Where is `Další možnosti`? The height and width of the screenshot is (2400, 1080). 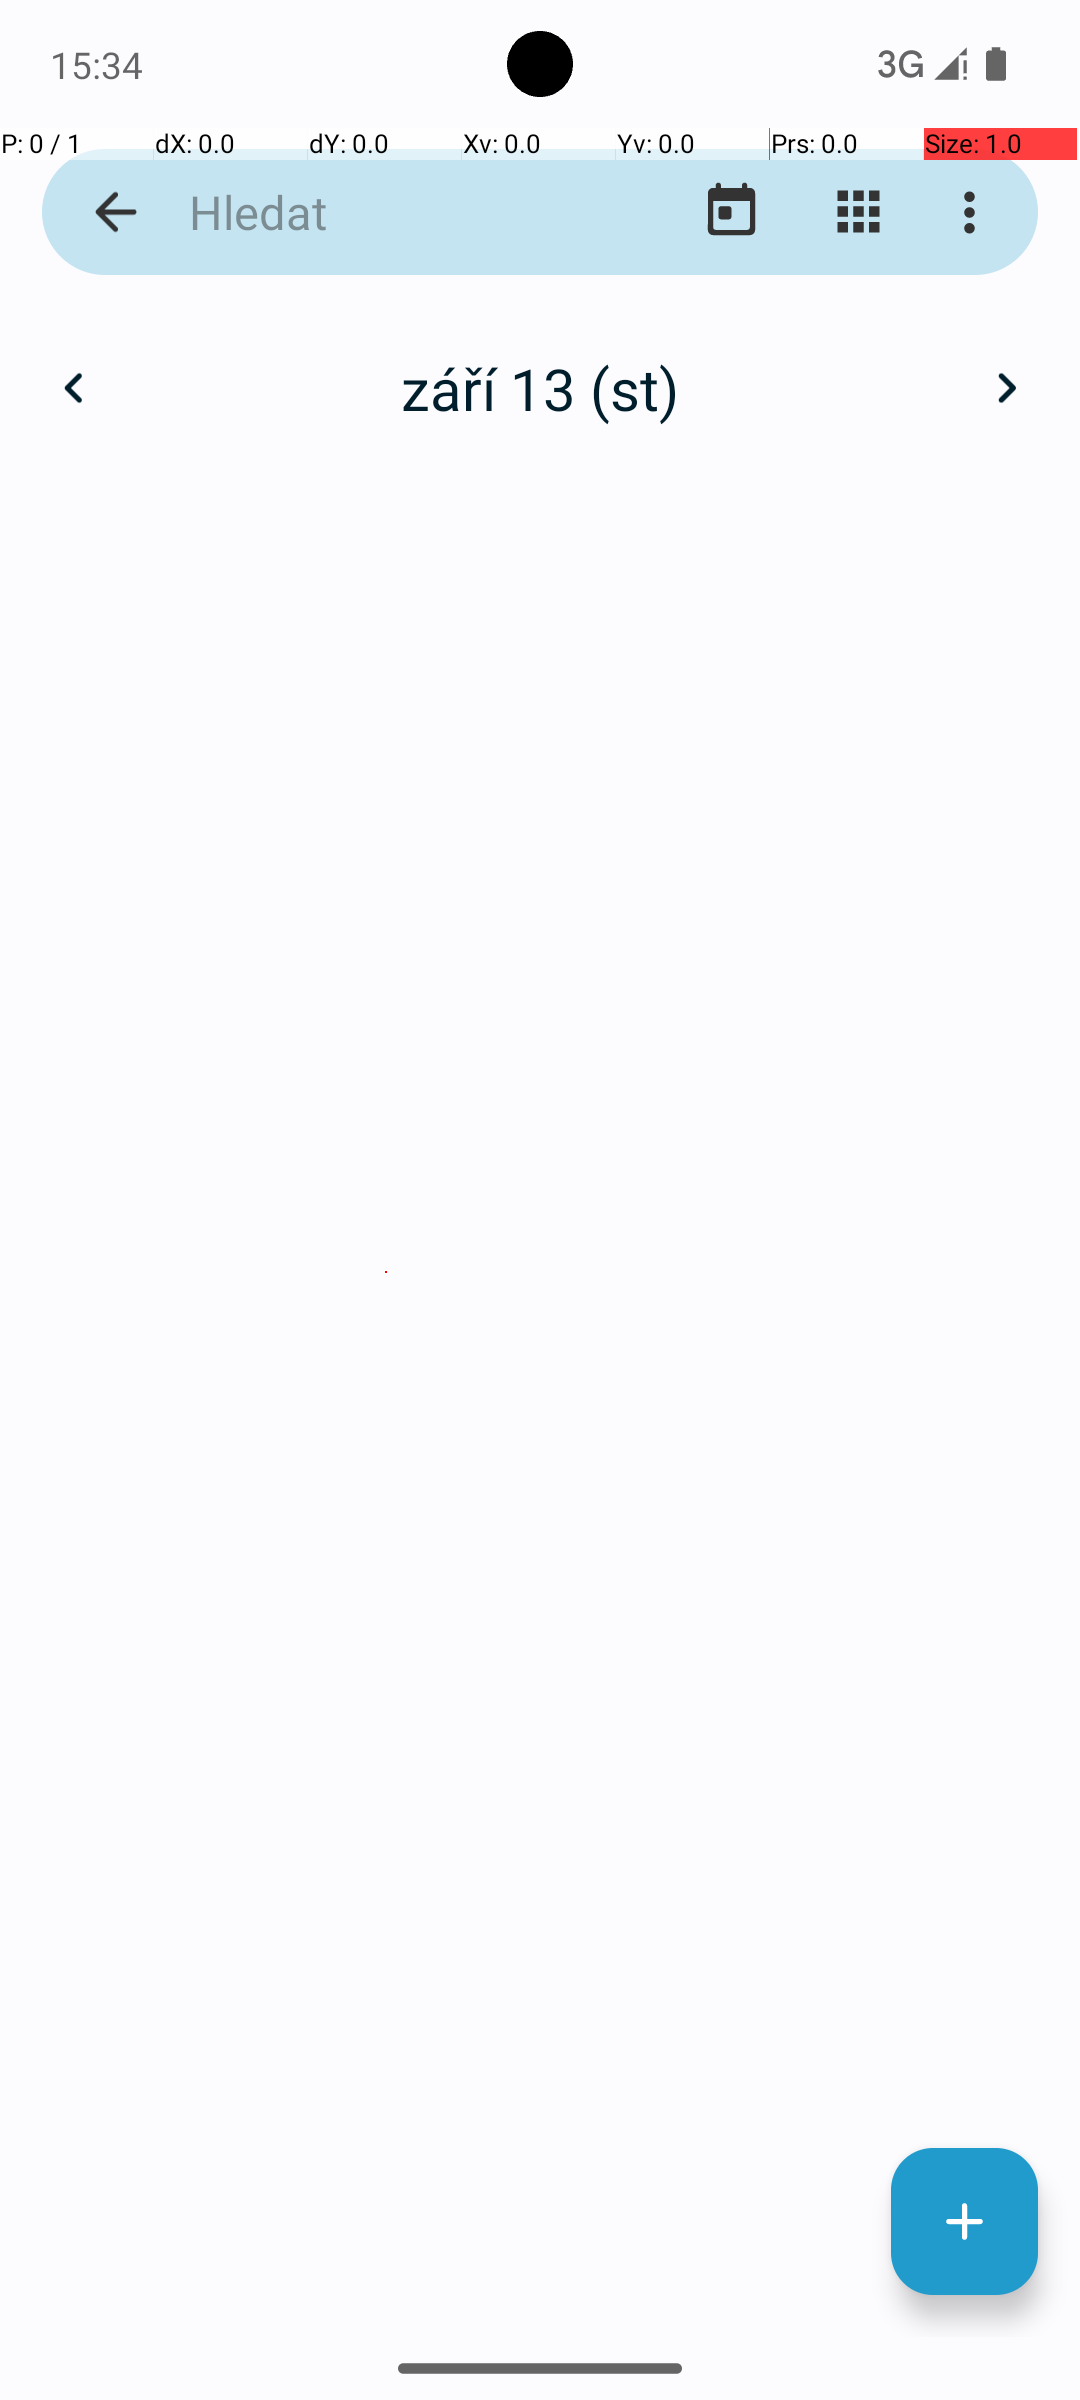 Další možnosti is located at coordinates (974, 212).